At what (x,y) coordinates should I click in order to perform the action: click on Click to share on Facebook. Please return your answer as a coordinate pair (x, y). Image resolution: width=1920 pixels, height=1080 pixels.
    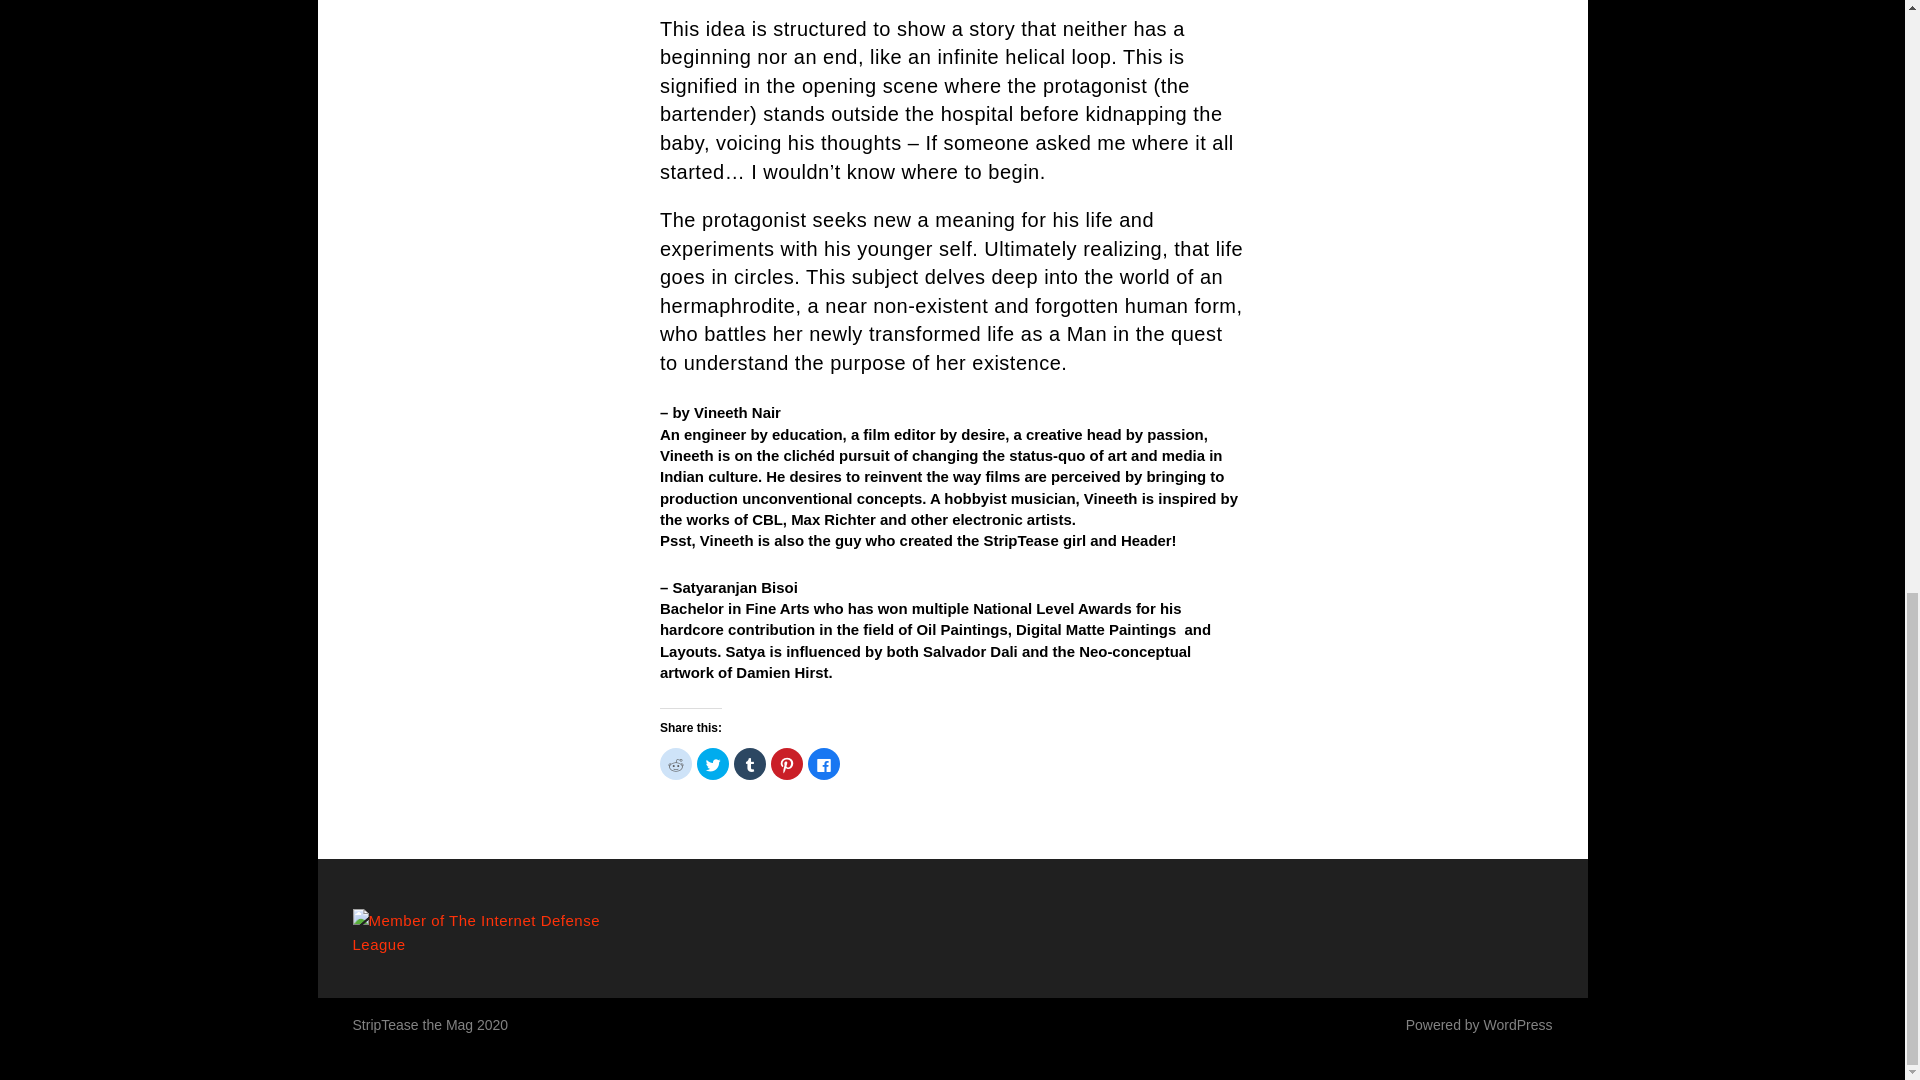
    Looking at the image, I should click on (824, 764).